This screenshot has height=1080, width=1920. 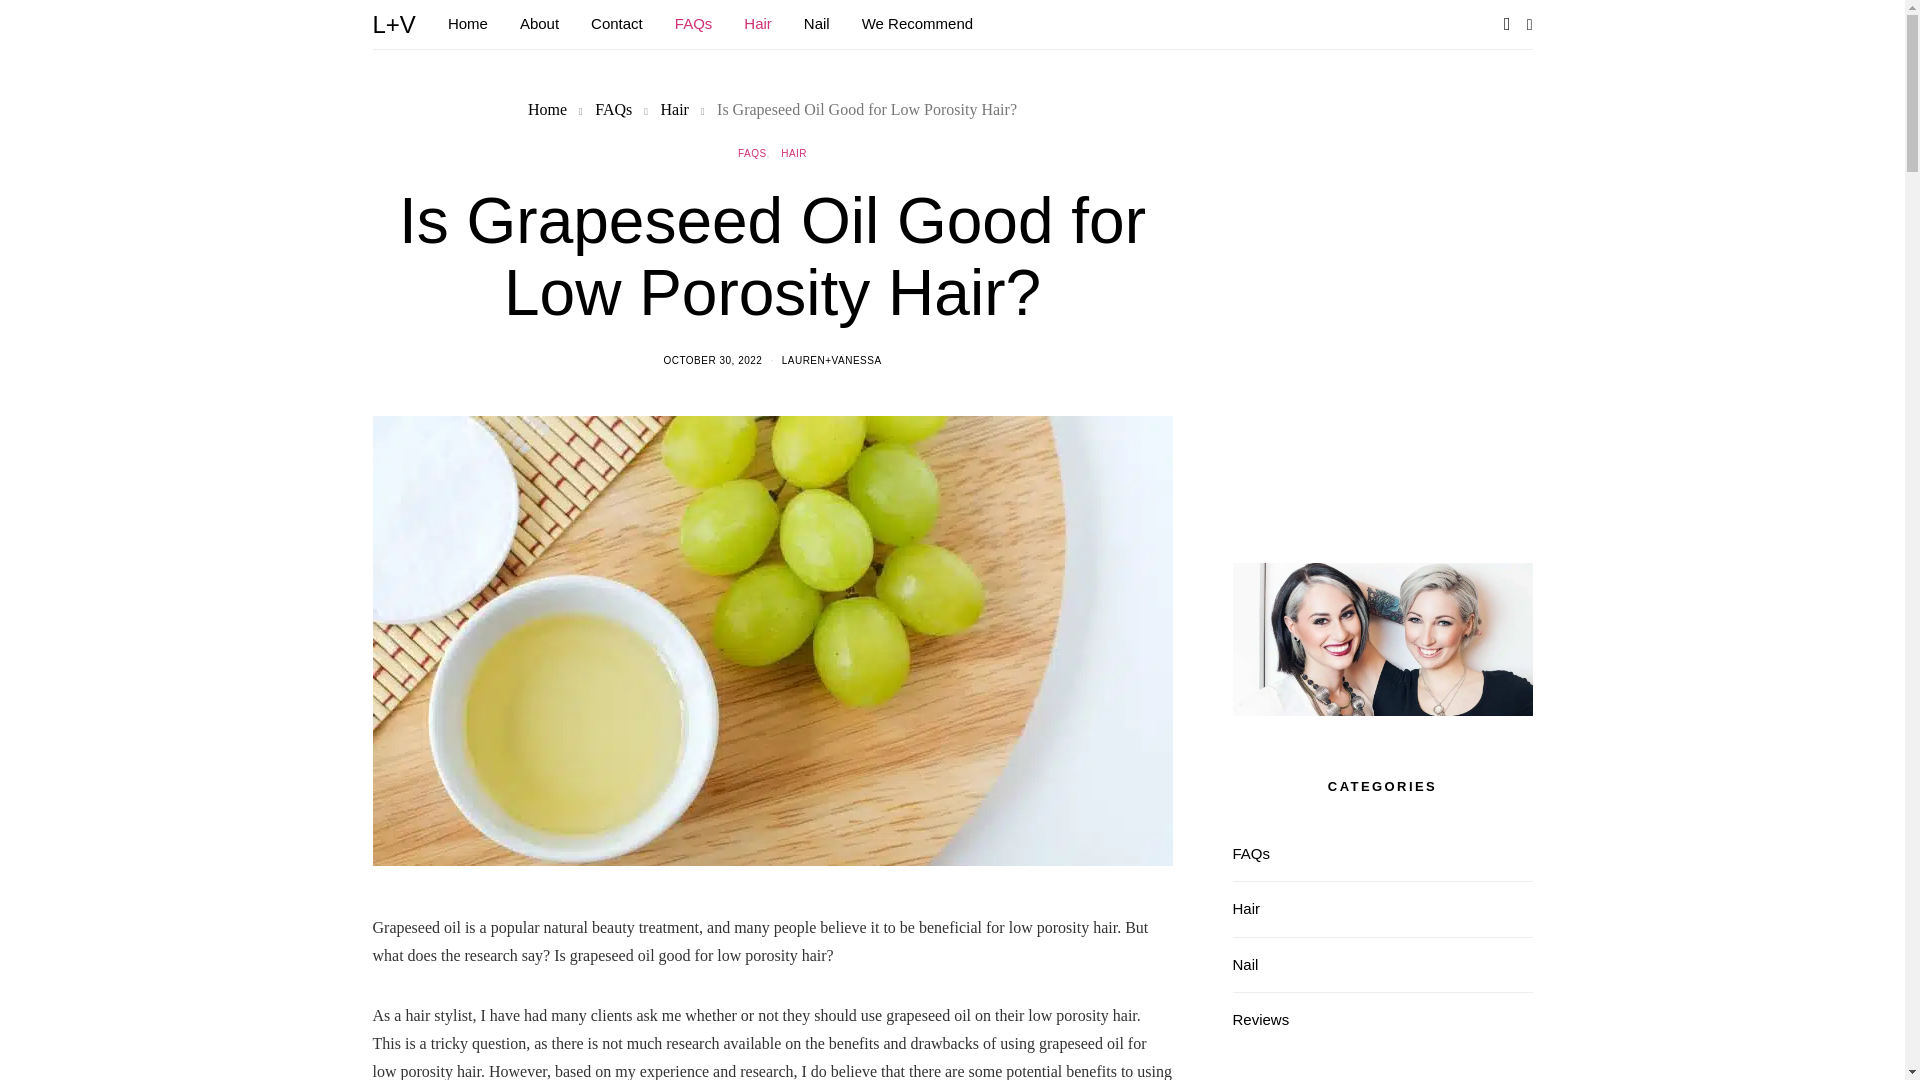 I want to click on HAIR, so click(x=794, y=152).